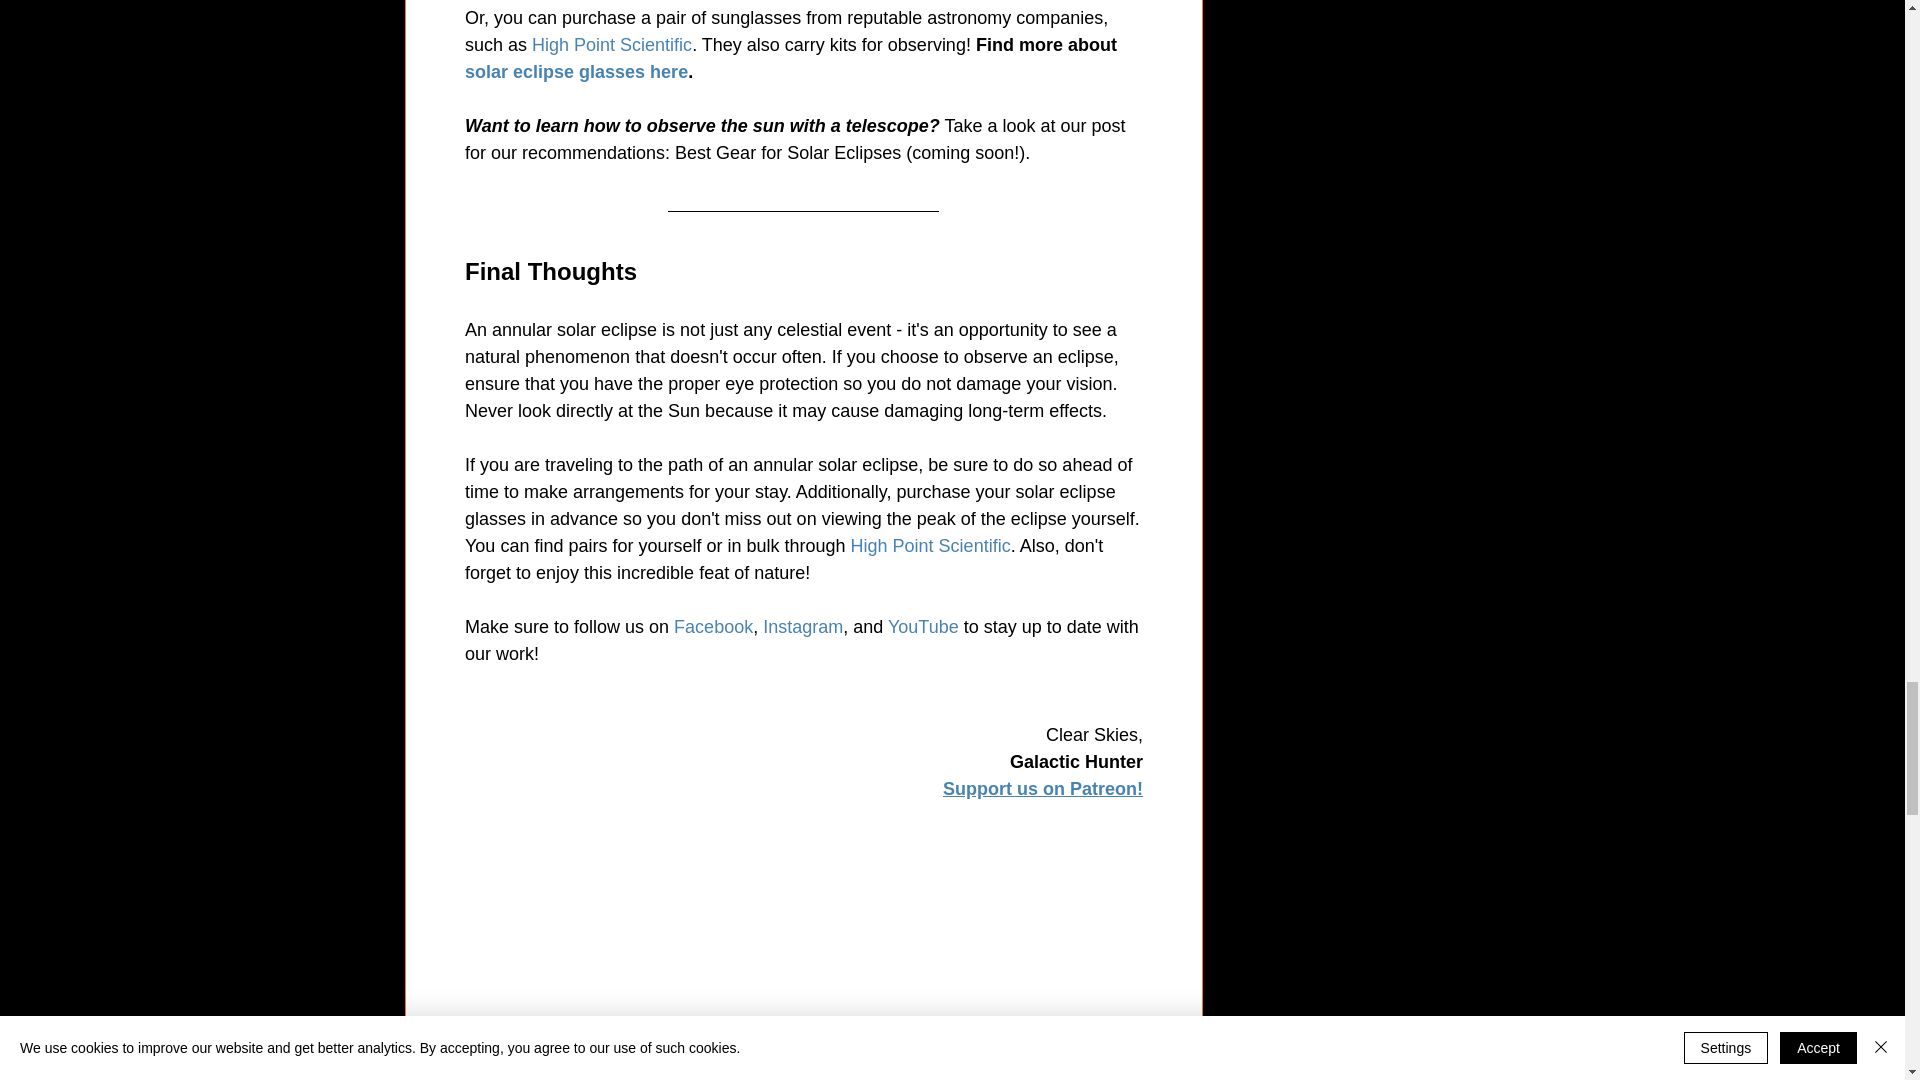 The width and height of the screenshot is (1920, 1080). What do you see at coordinates (804, 969) in the screenshot?
I see `remote content` at bounding box center [804, 969].